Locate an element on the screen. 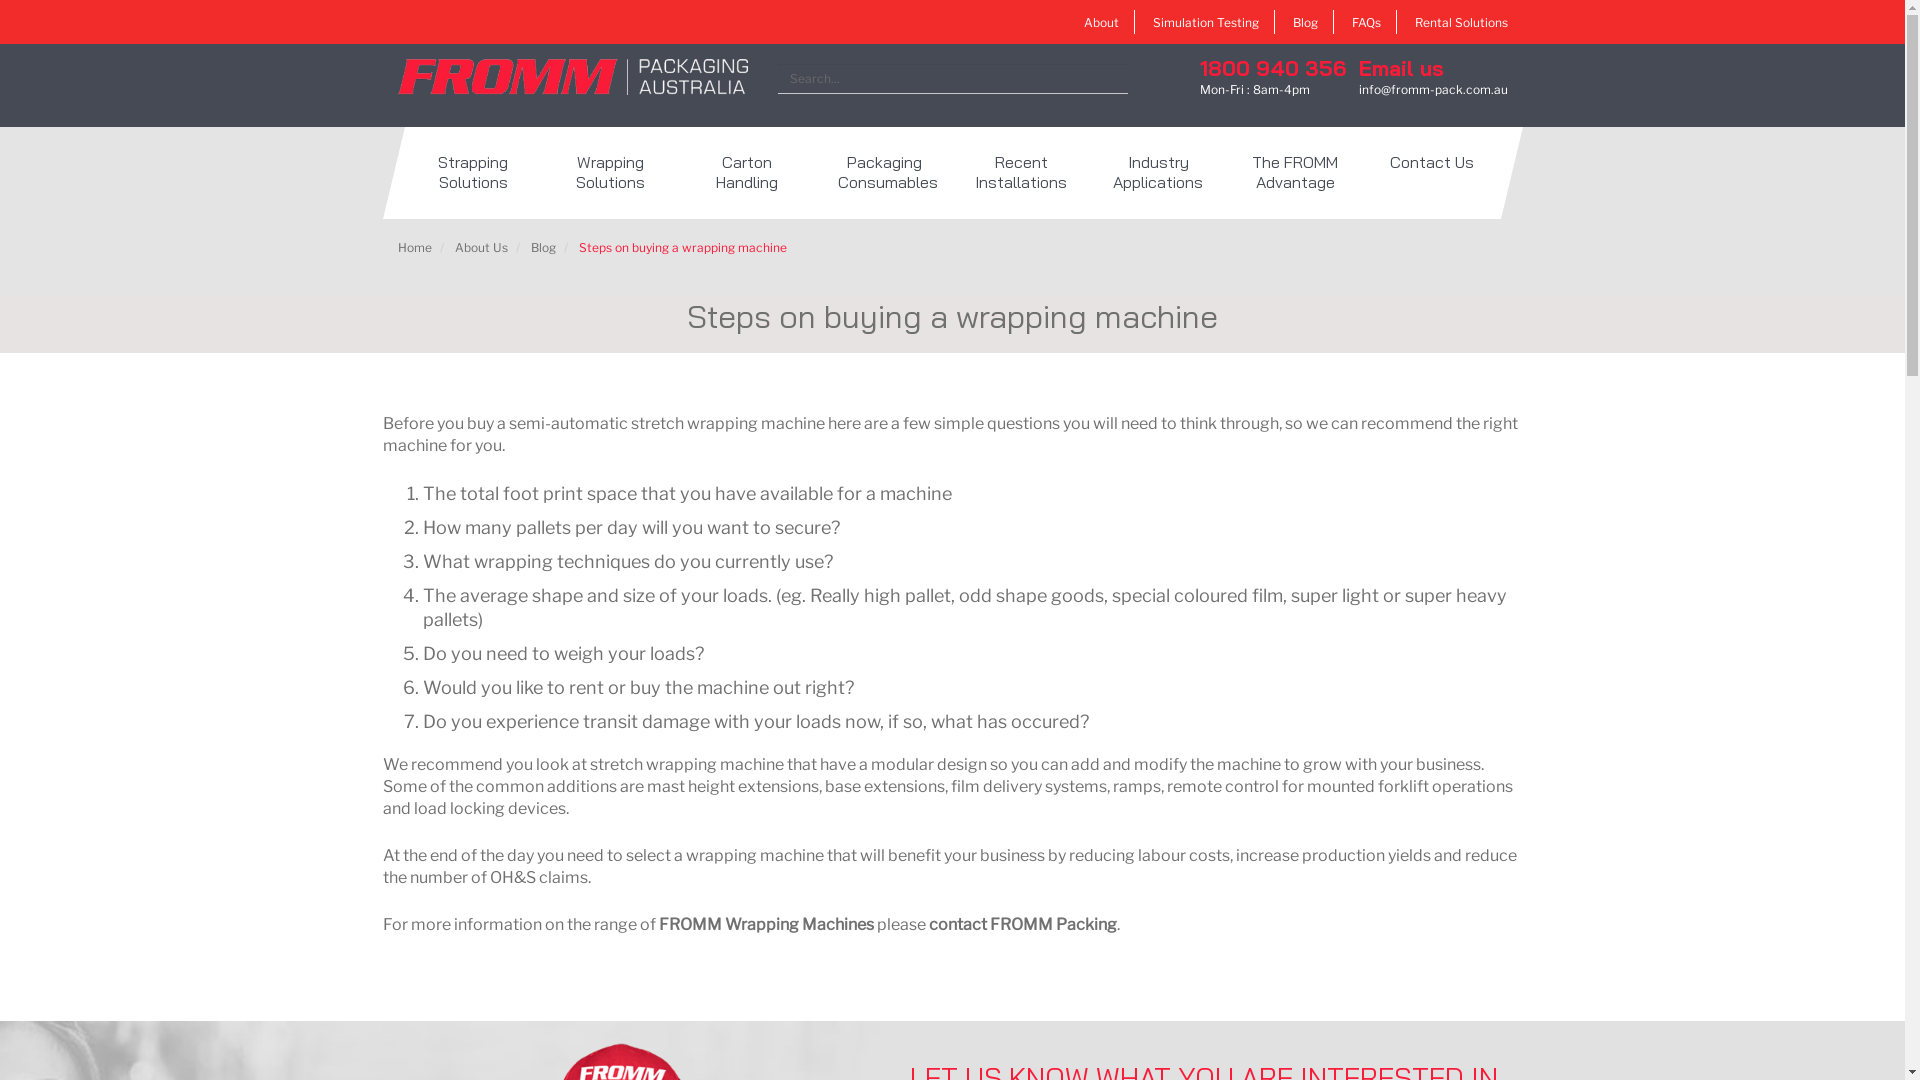 The image size is (1920, 1080). FROMM Wrapping Machines is located at coordinates (766, 924).